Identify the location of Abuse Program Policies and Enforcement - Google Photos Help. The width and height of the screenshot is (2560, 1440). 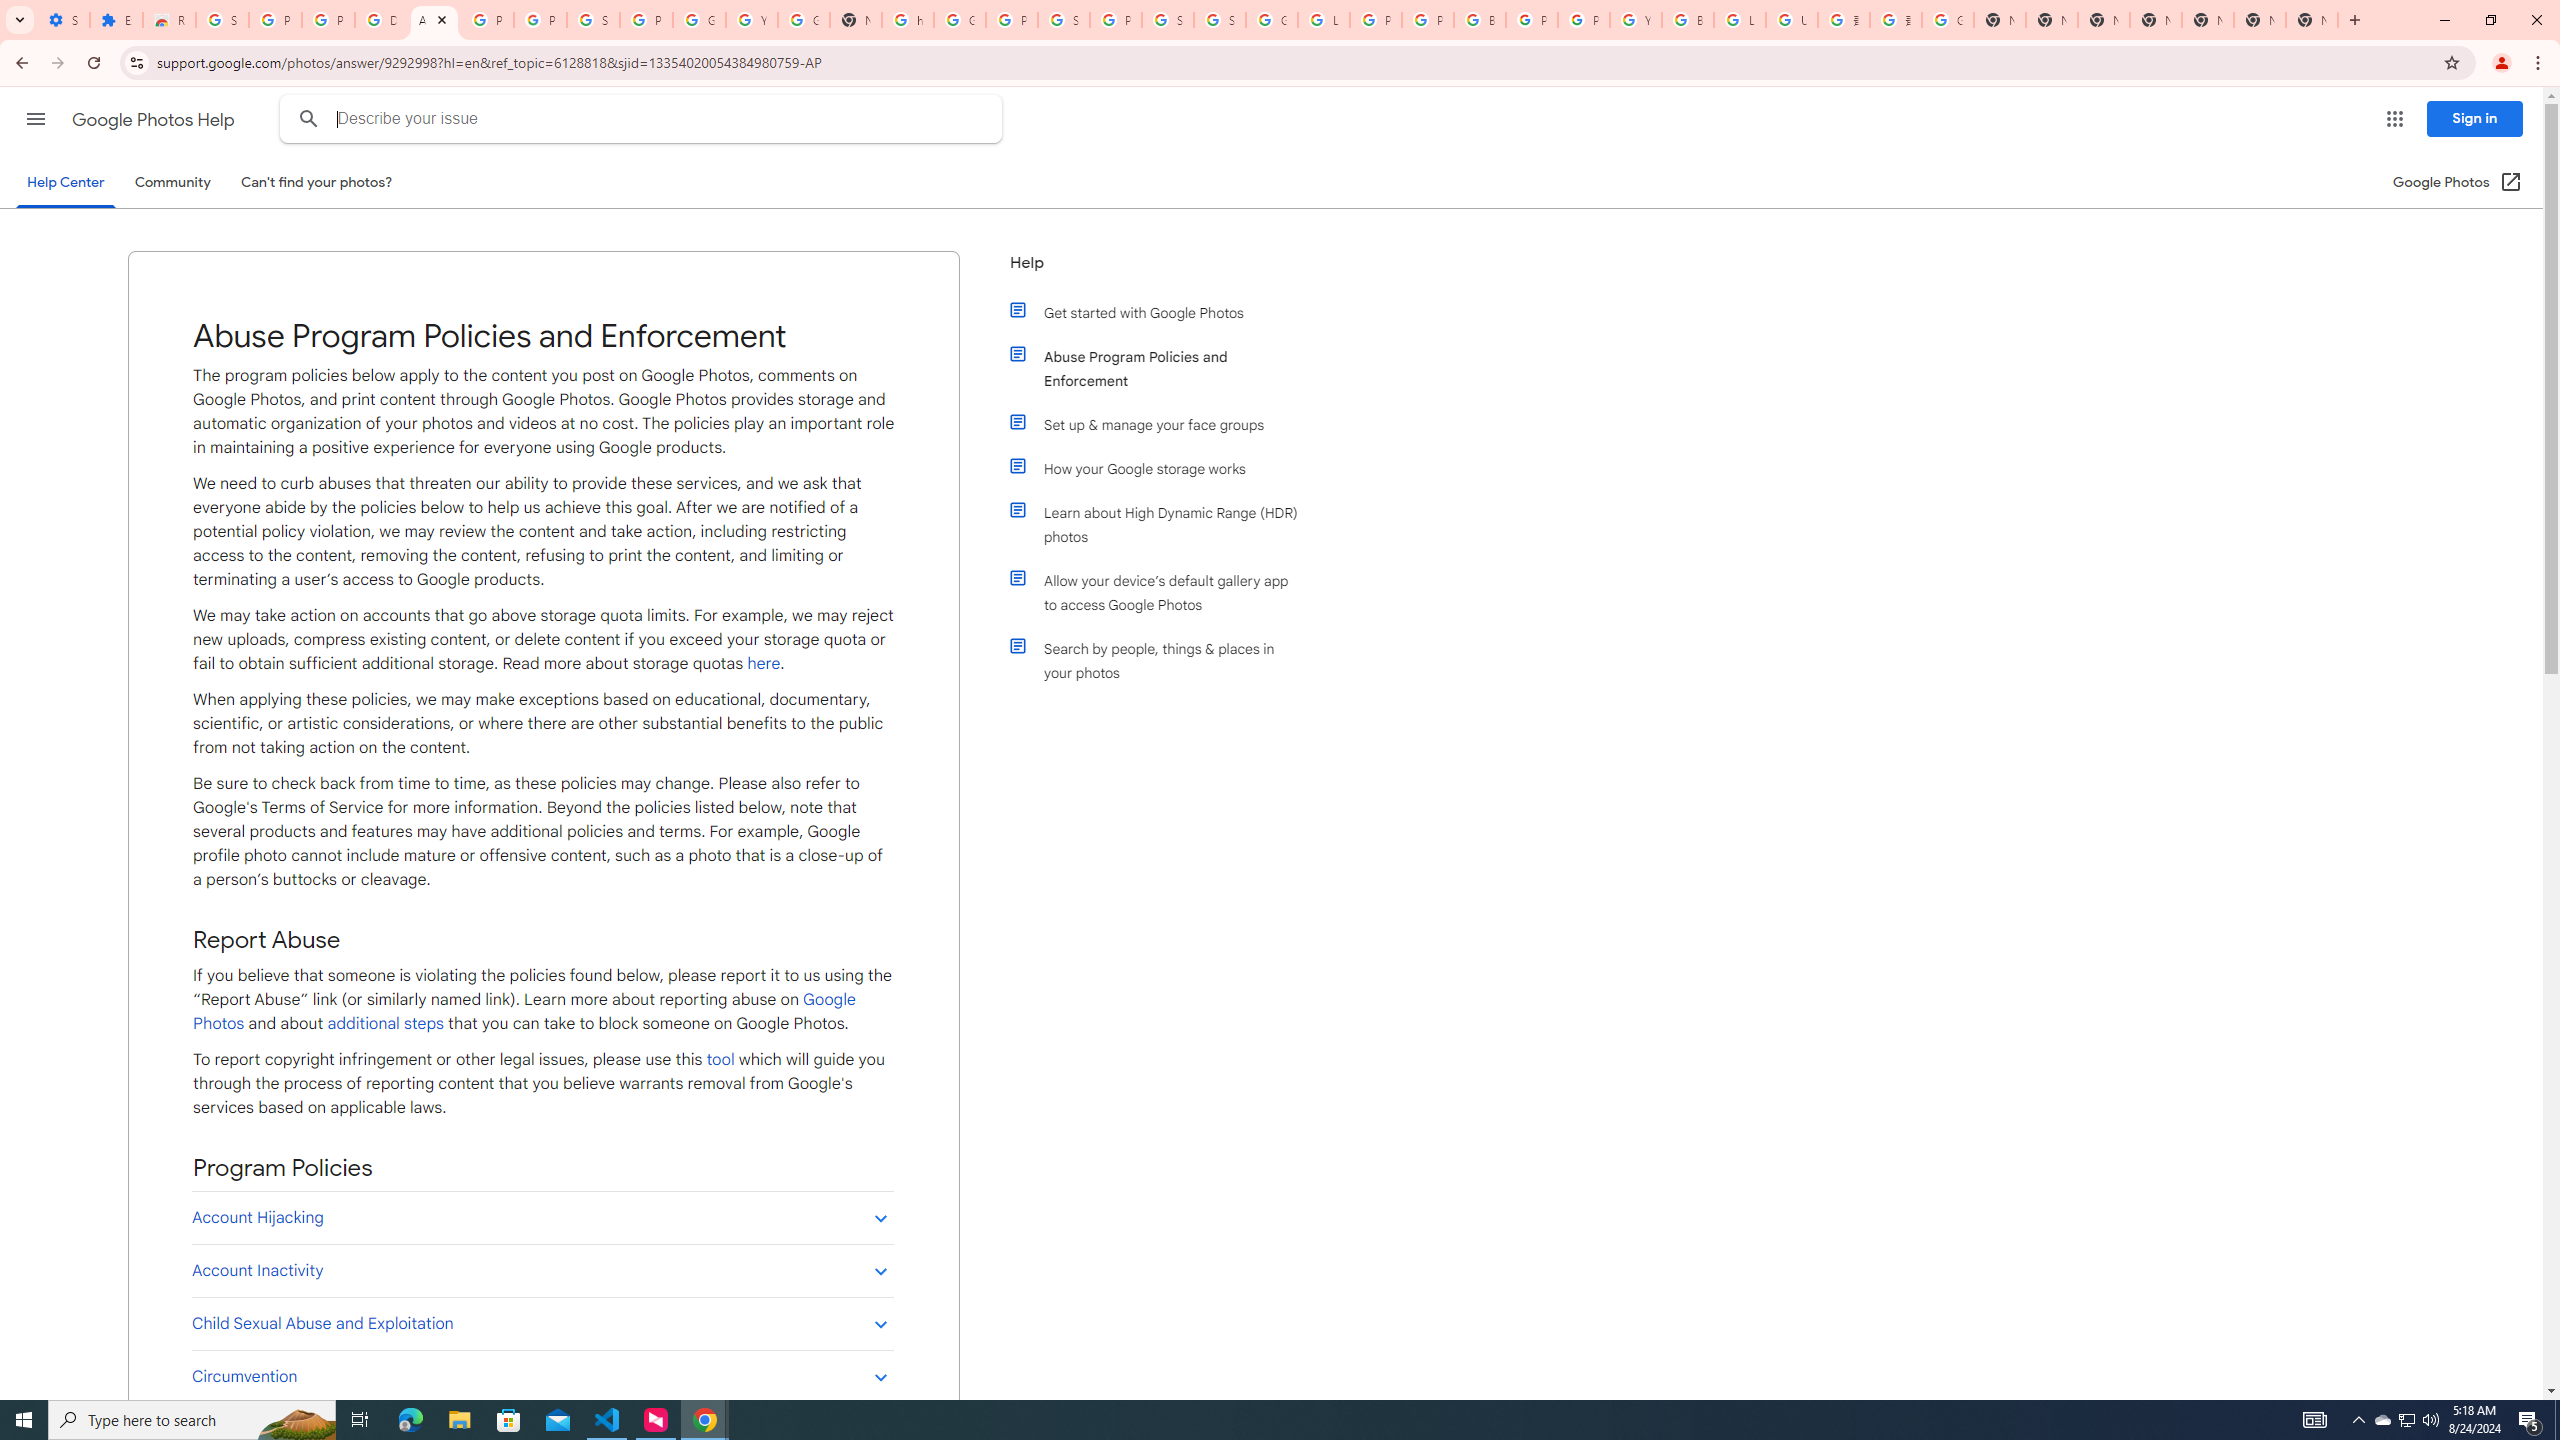
(435, 20).